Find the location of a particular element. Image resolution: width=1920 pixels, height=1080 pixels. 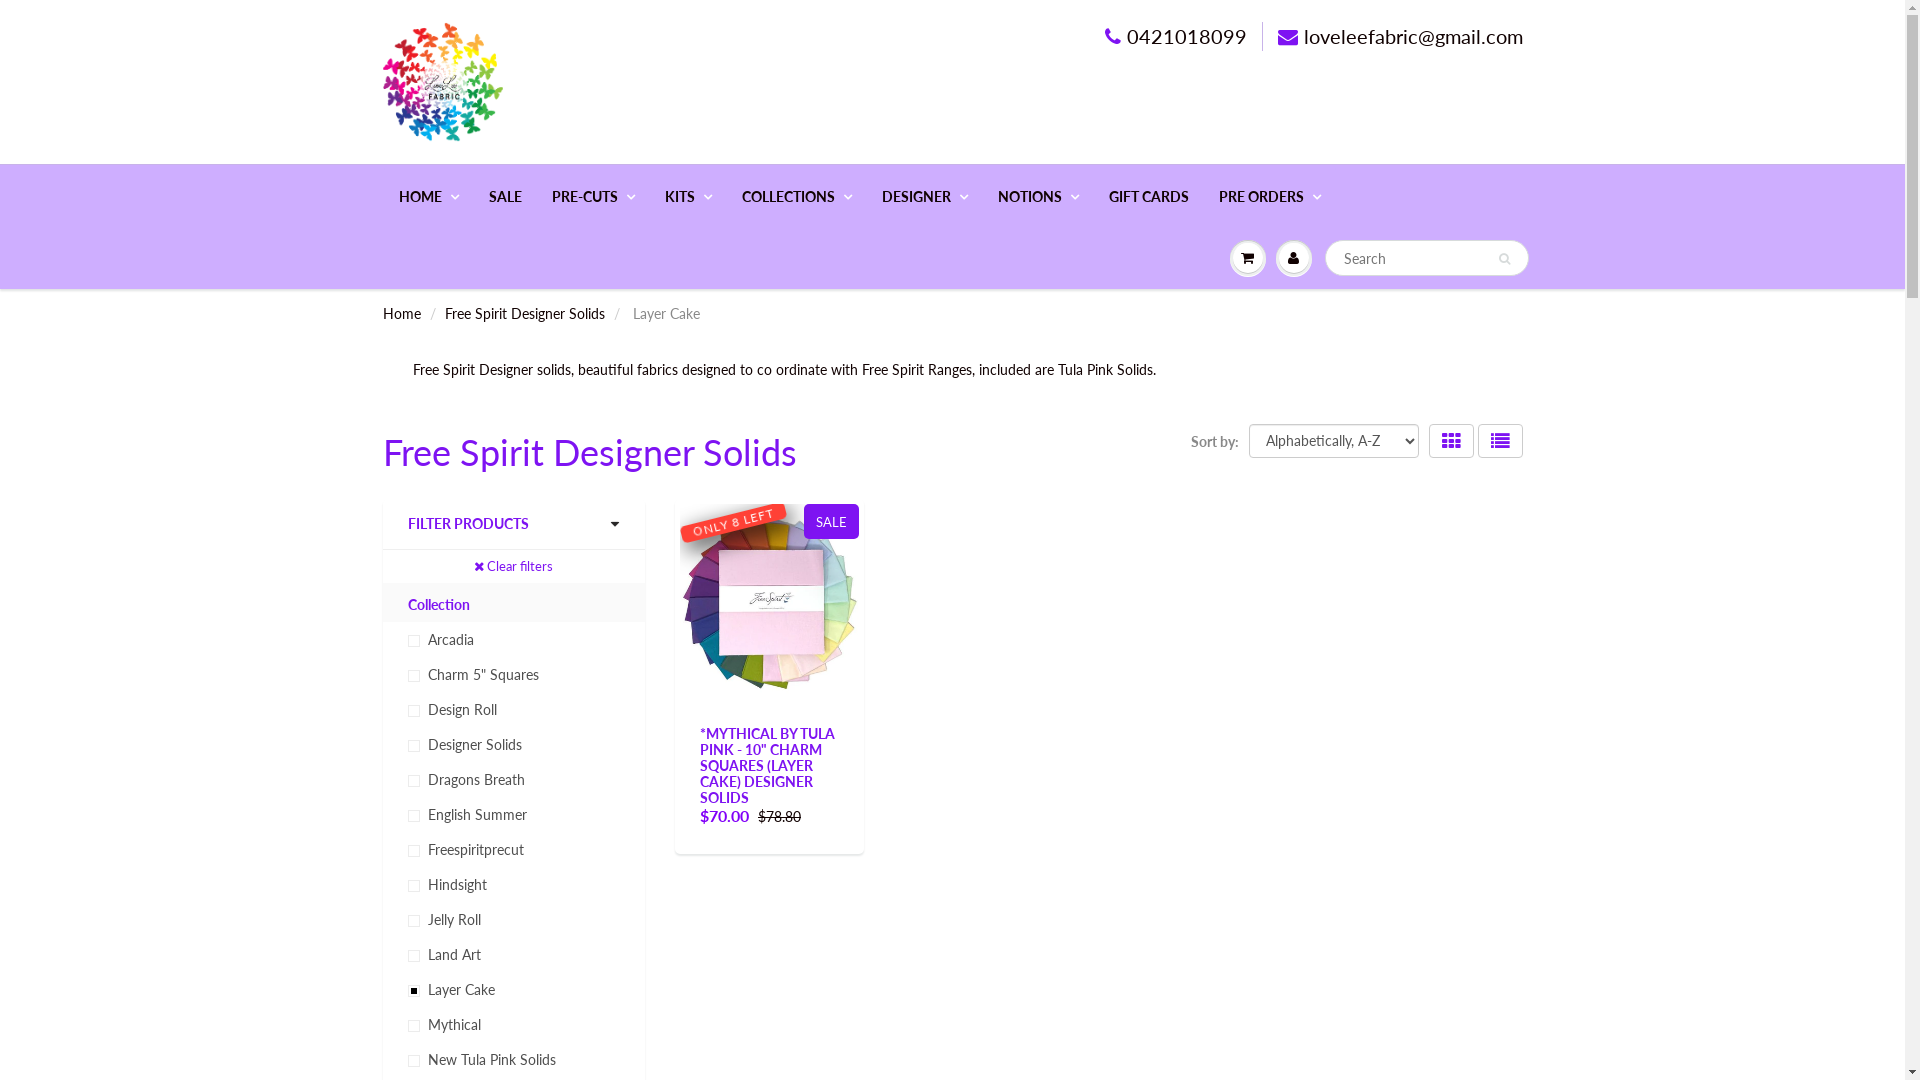

loveleefabric@gmail.com is located at coordinates (1400, 36).